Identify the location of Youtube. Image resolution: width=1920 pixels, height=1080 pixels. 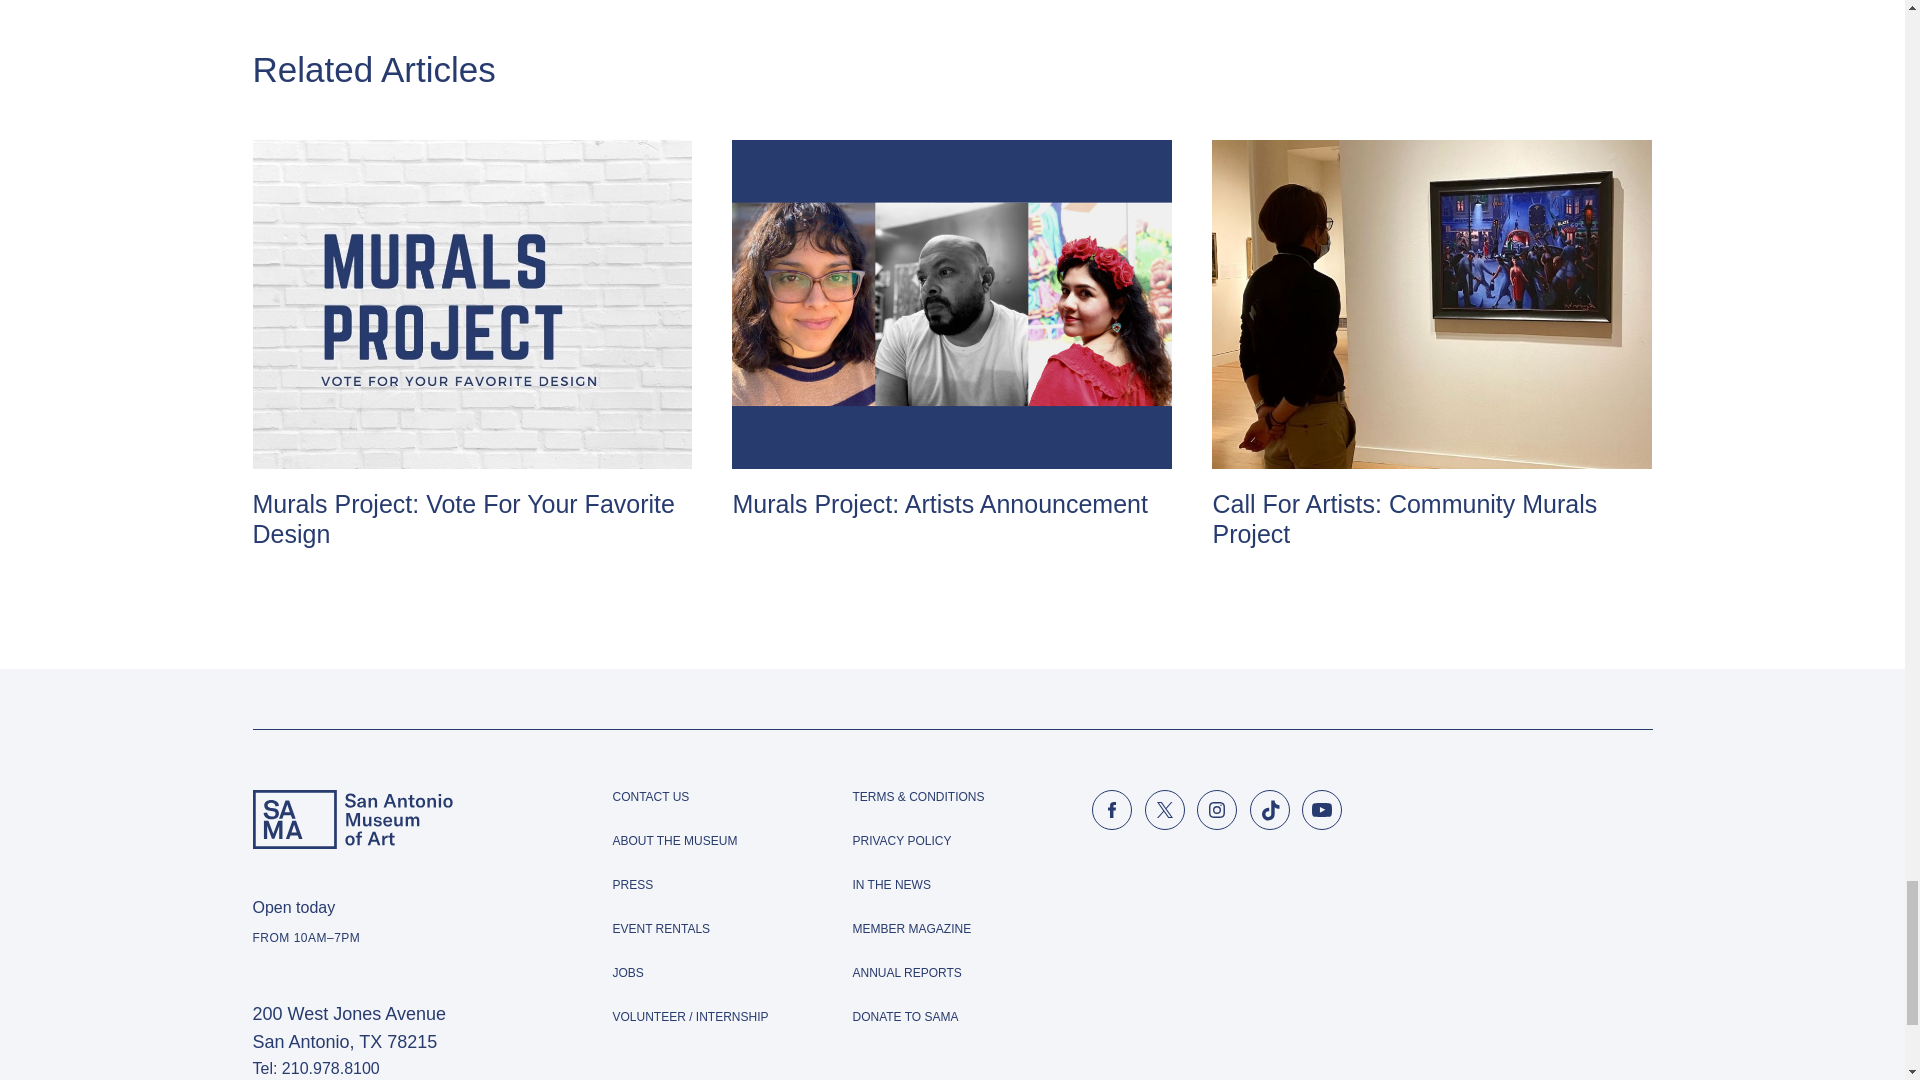
(1322, 810).